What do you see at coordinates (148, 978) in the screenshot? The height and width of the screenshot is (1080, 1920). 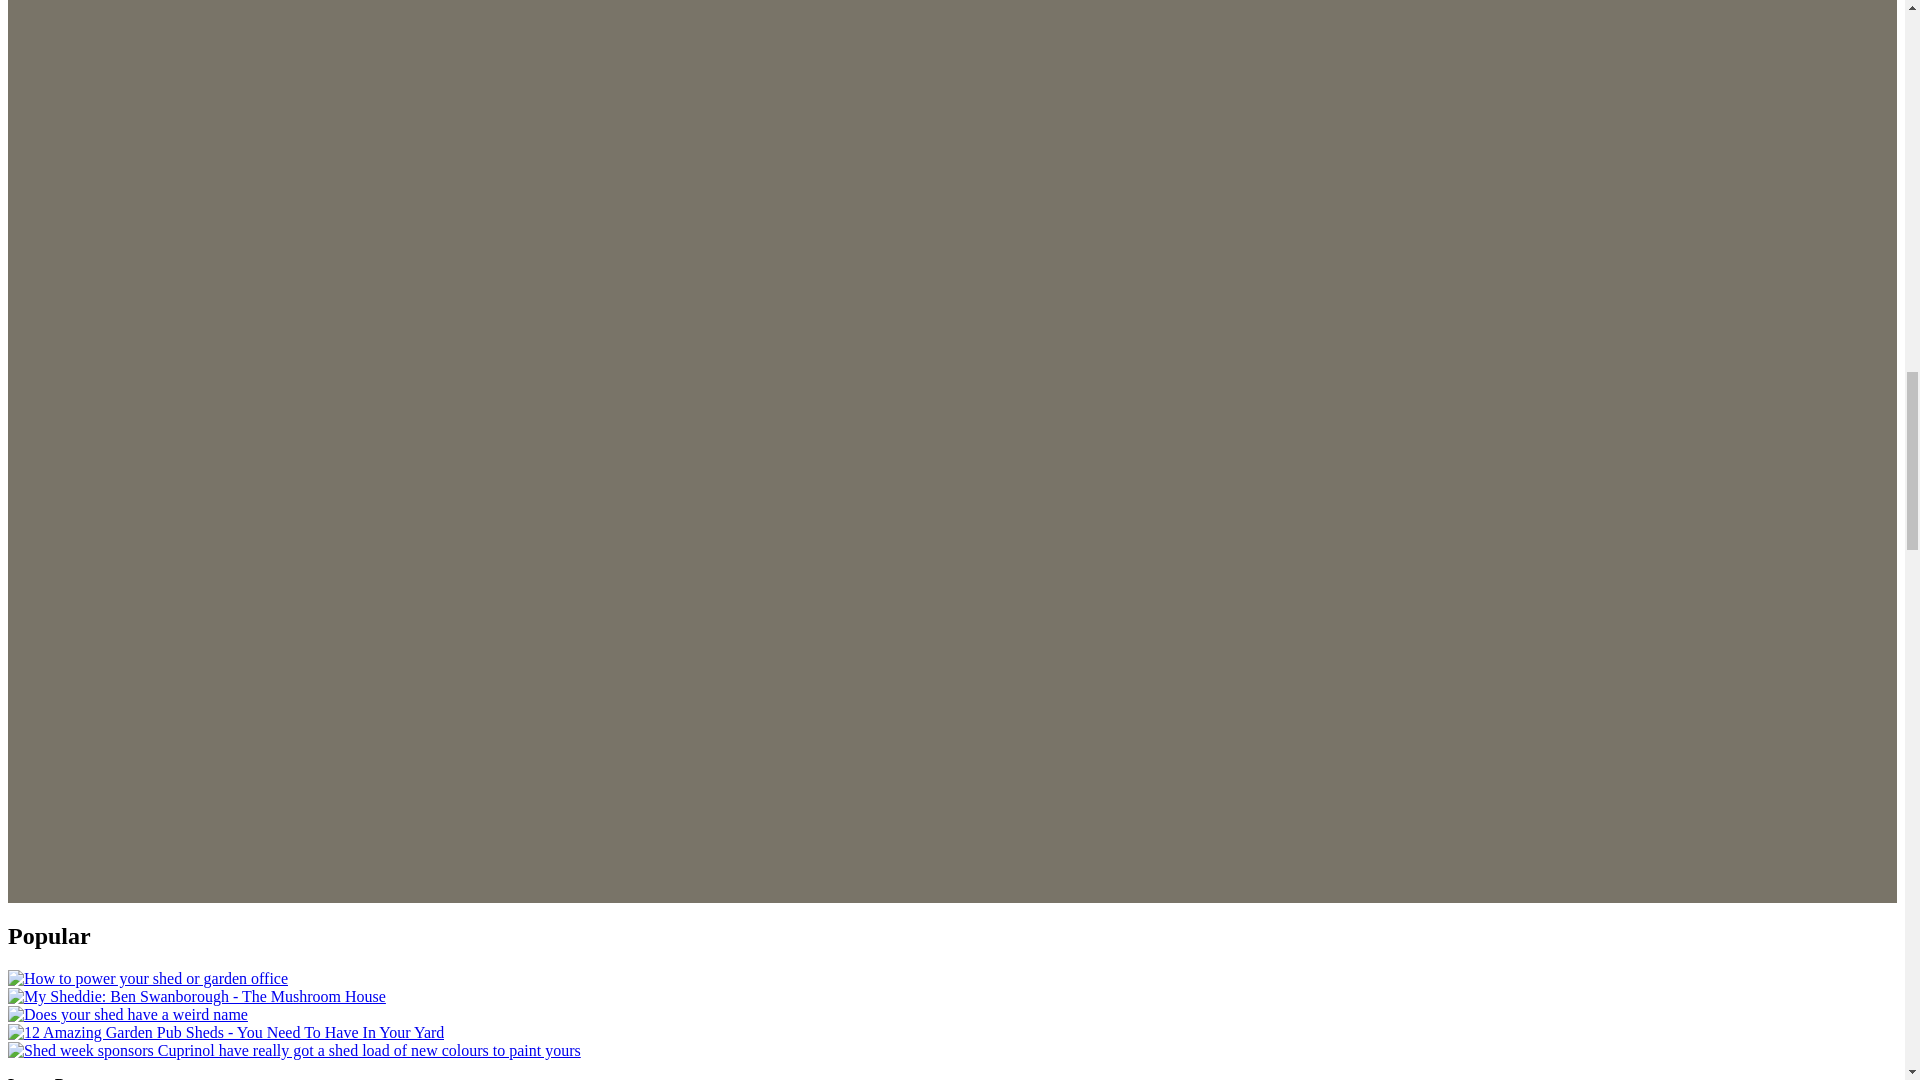 I see `How to power your shed or garden office` at bounding box center [148, 978].